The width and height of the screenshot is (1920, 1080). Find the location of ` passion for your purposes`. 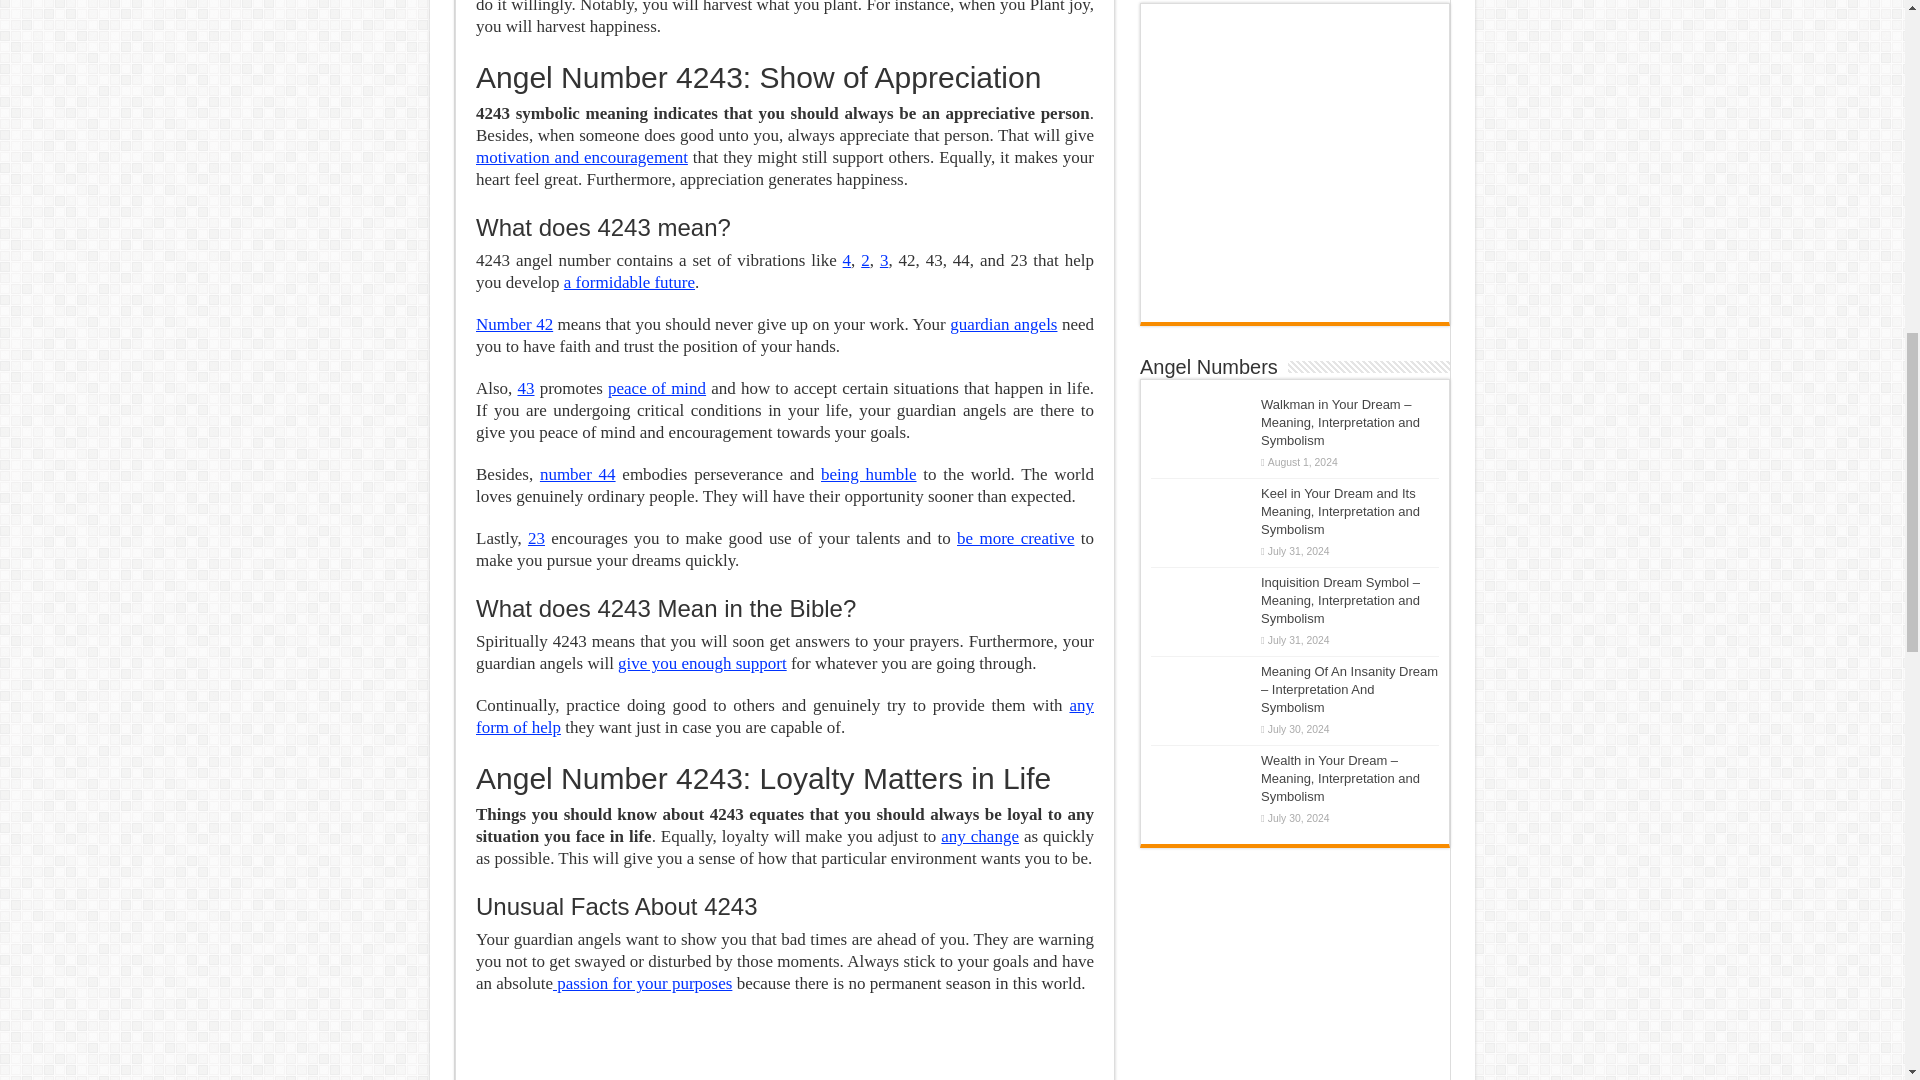

 passion for your purposes is located at coordinates (642, 983).